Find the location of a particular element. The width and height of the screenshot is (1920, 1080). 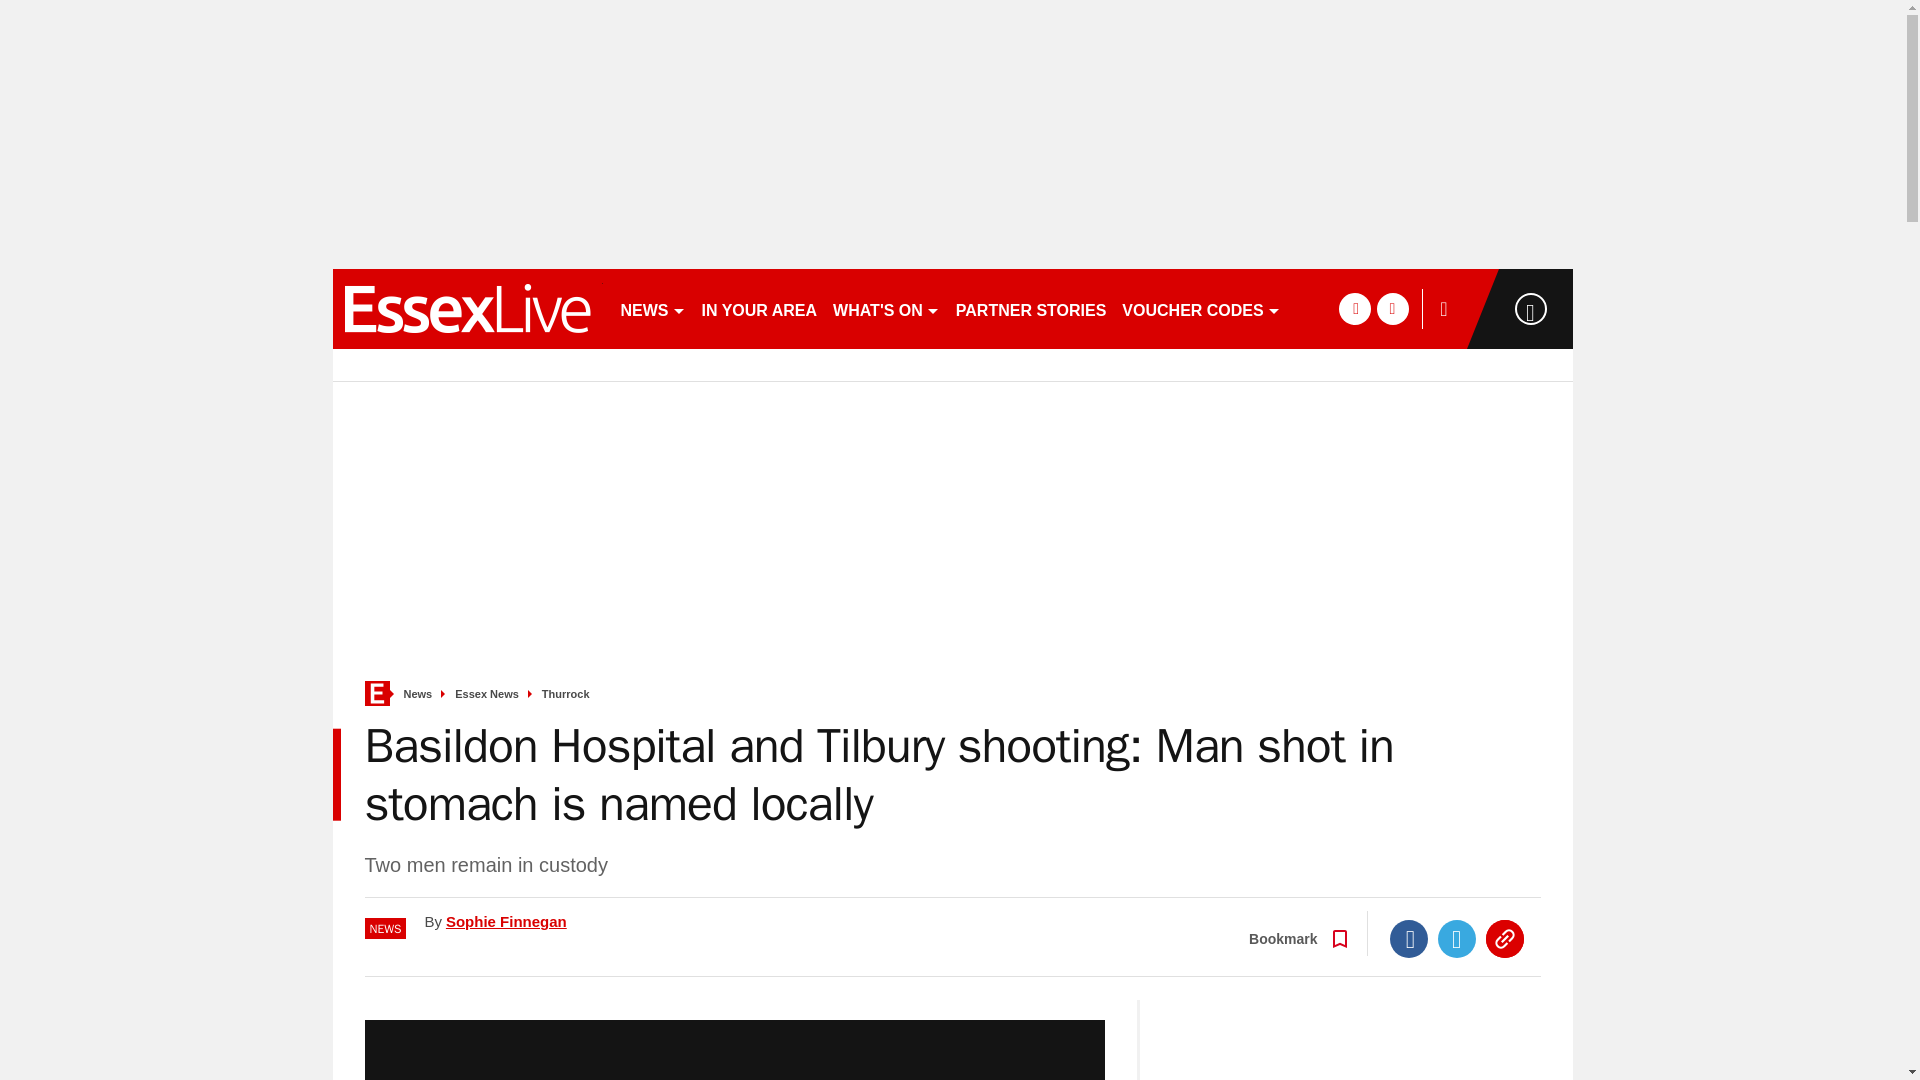

IN YOUR AREA is located at coordinates (759, 308).